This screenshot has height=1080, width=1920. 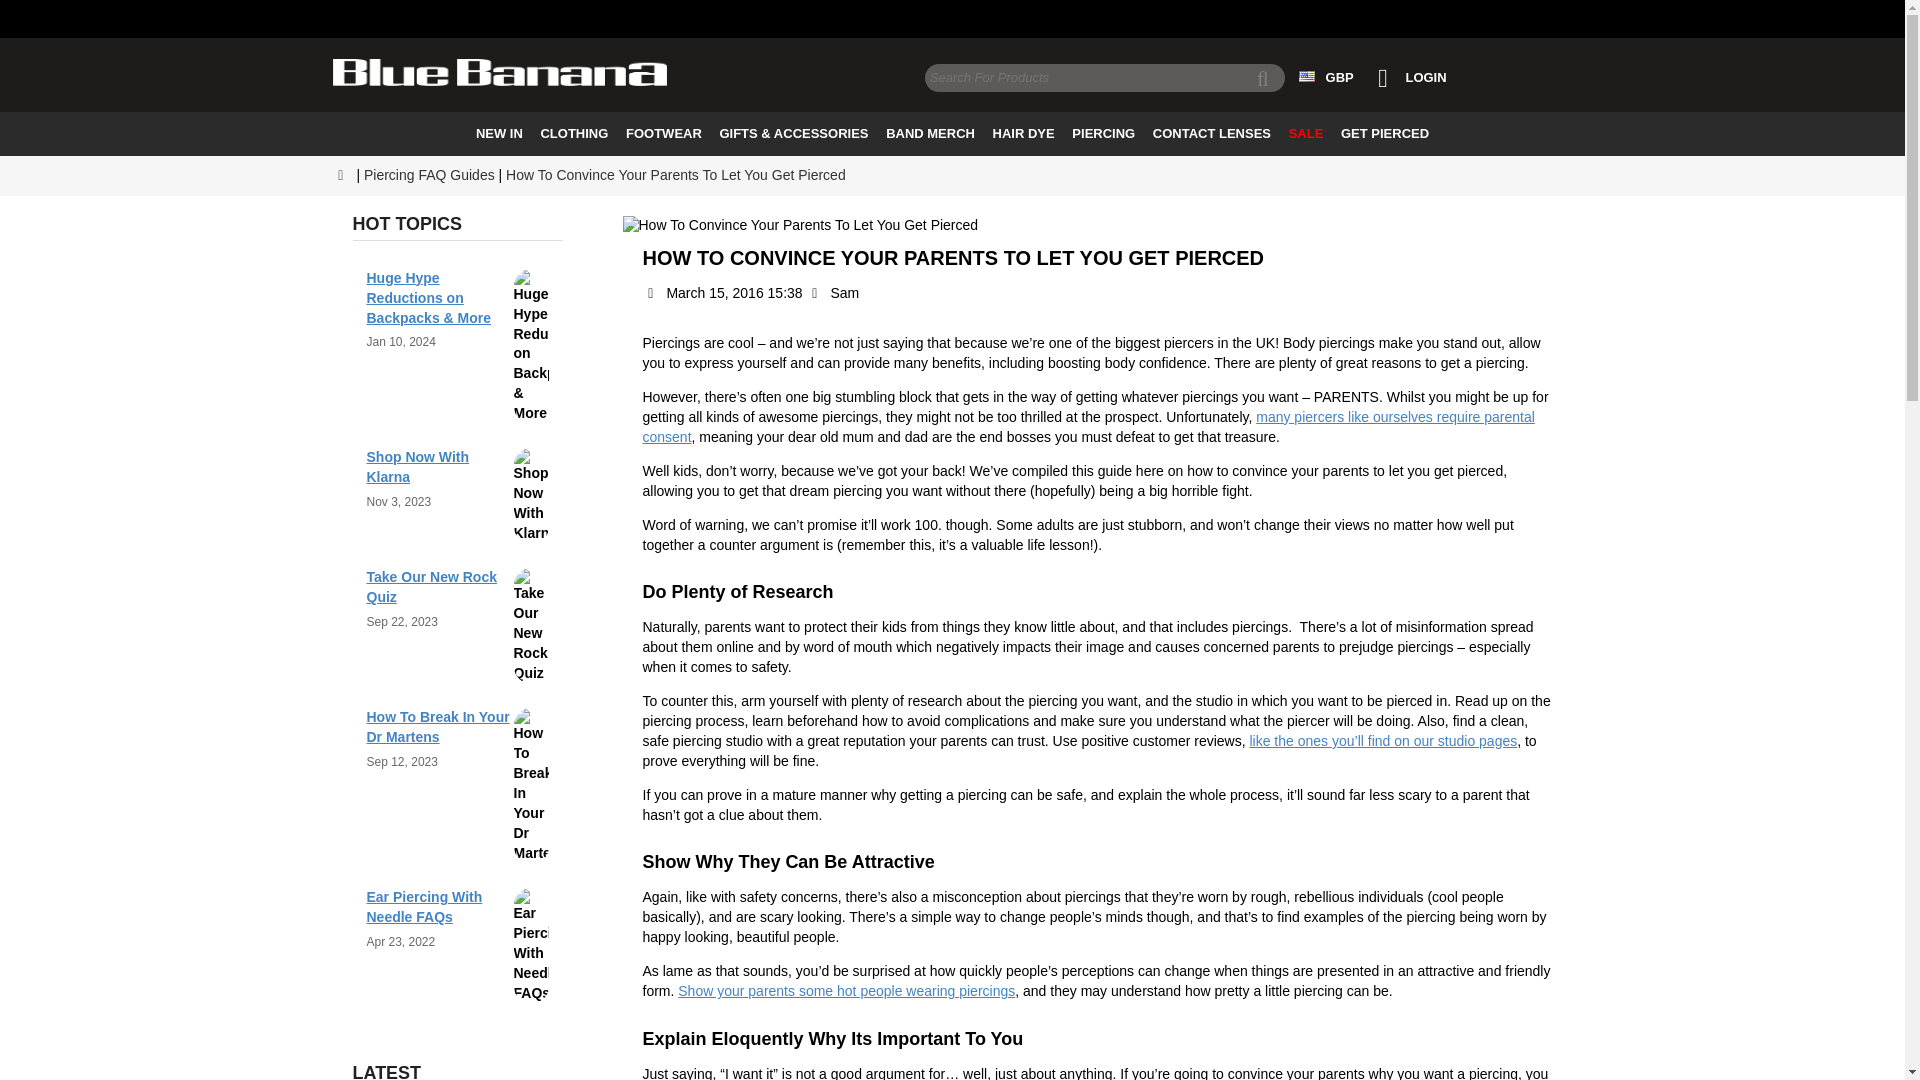 What do you see at coordinates (846, 990) in the screenshot?
I see `Show your parents some hot people wearing piercings` at bounding box center [846, 990].